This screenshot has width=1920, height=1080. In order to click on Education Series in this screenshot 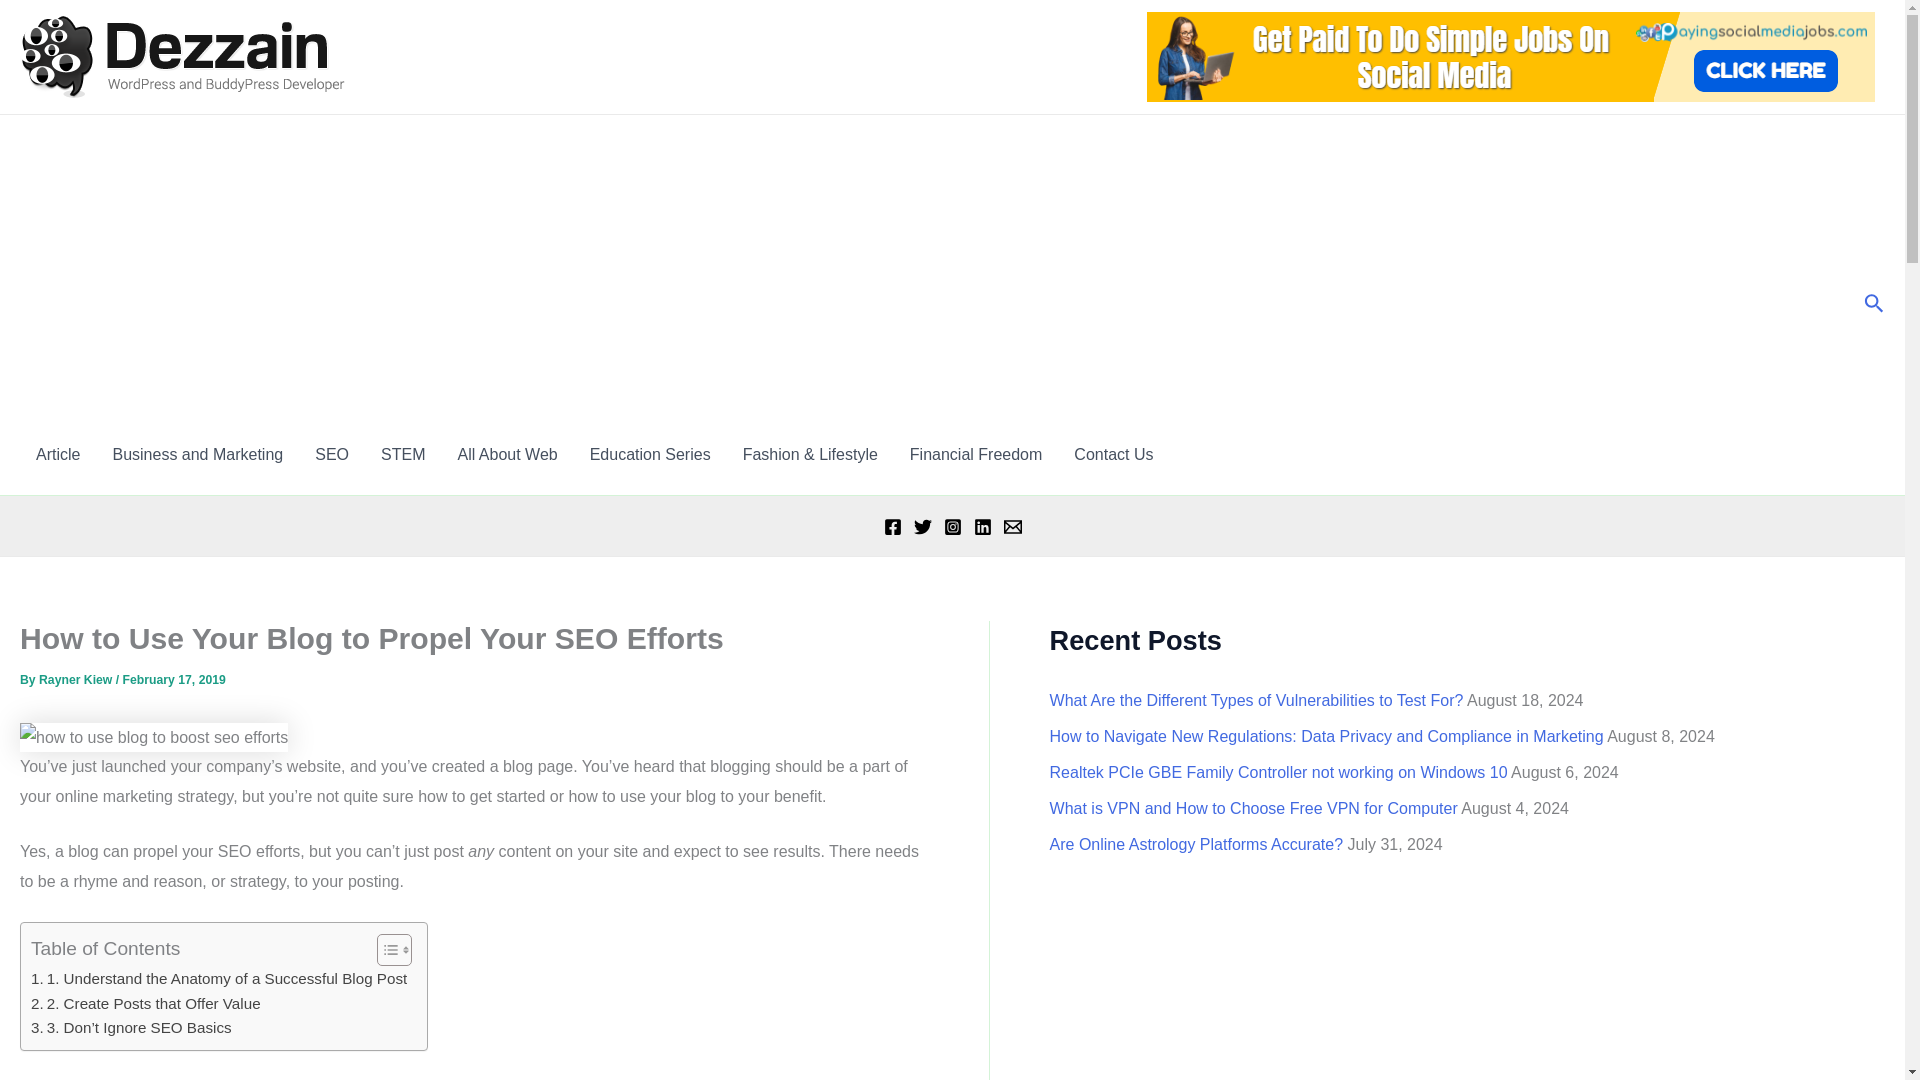, I will do `click(650, 454)`.